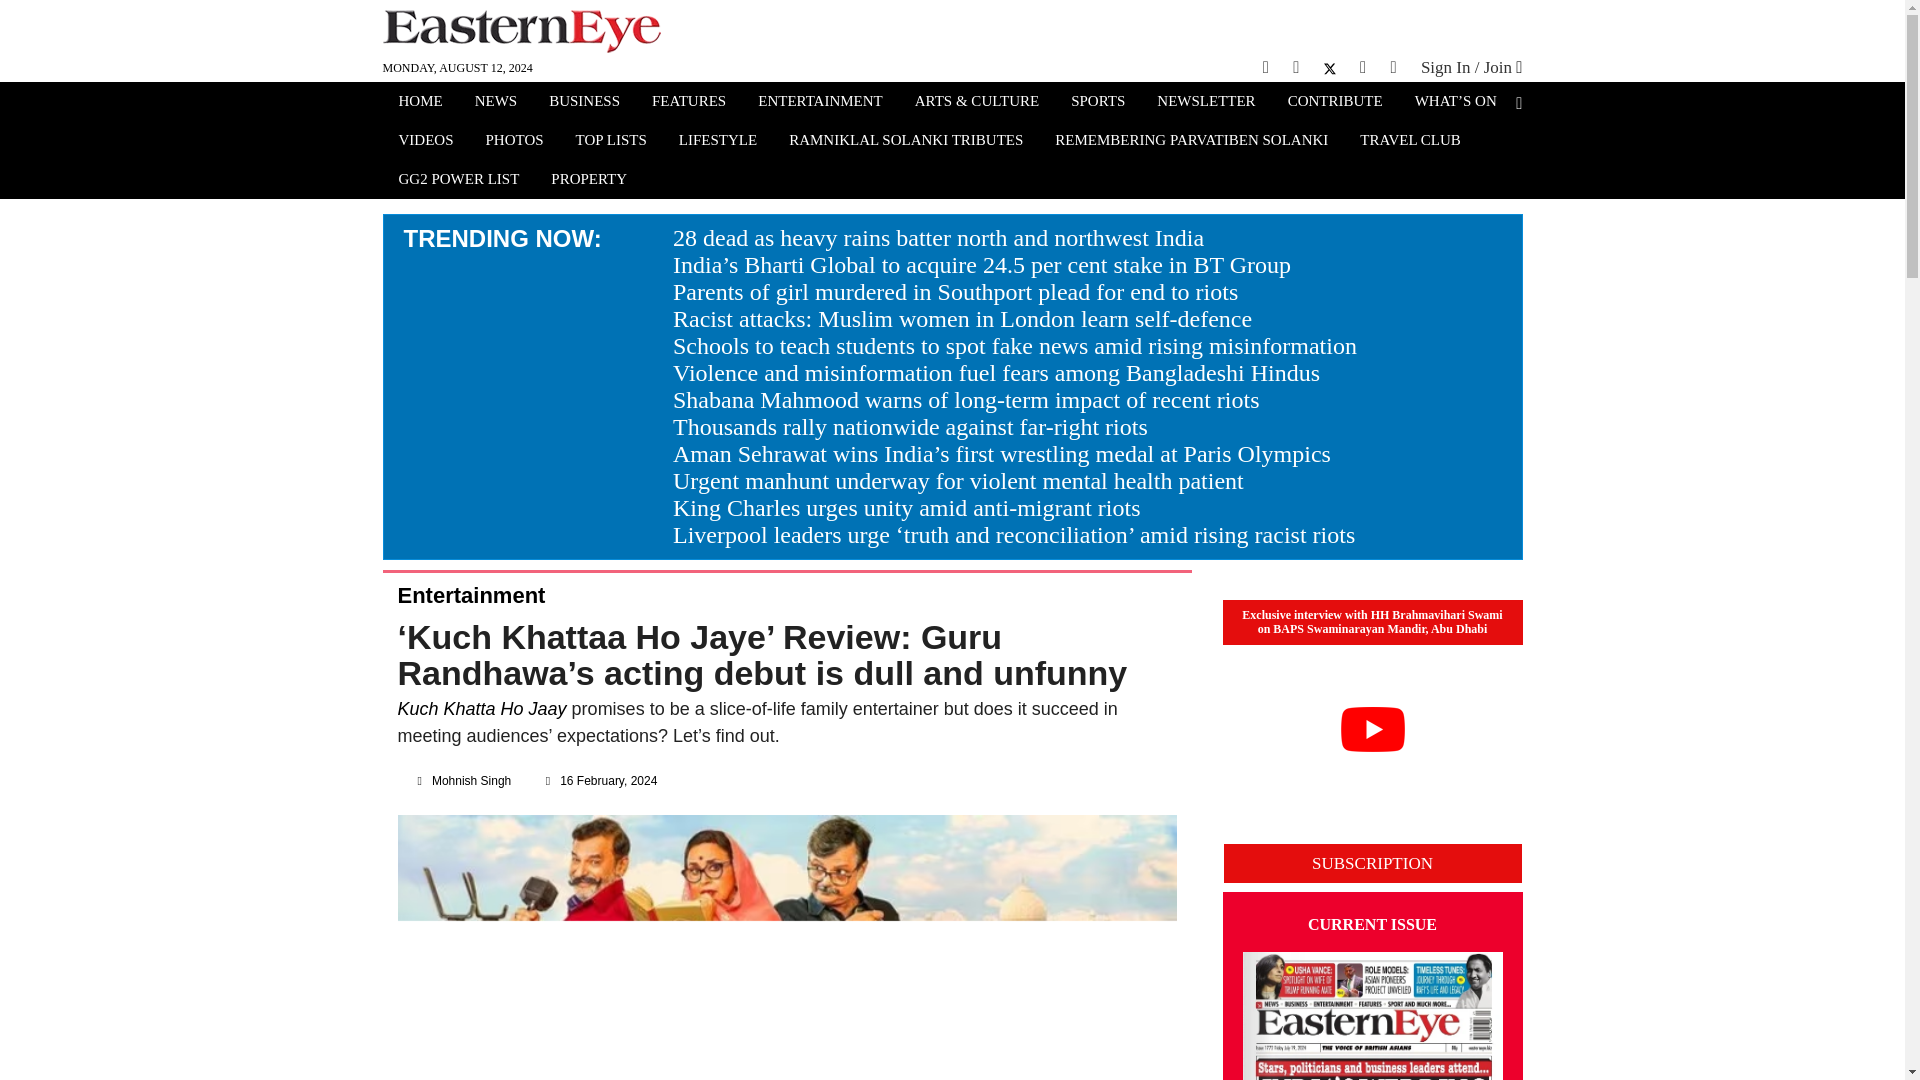 This screenshot has height=1080, width=1920. What do you see at coordinates (584, 103) in the screenshot?
I see `BUSINESS` at bounding box center [584, 103].